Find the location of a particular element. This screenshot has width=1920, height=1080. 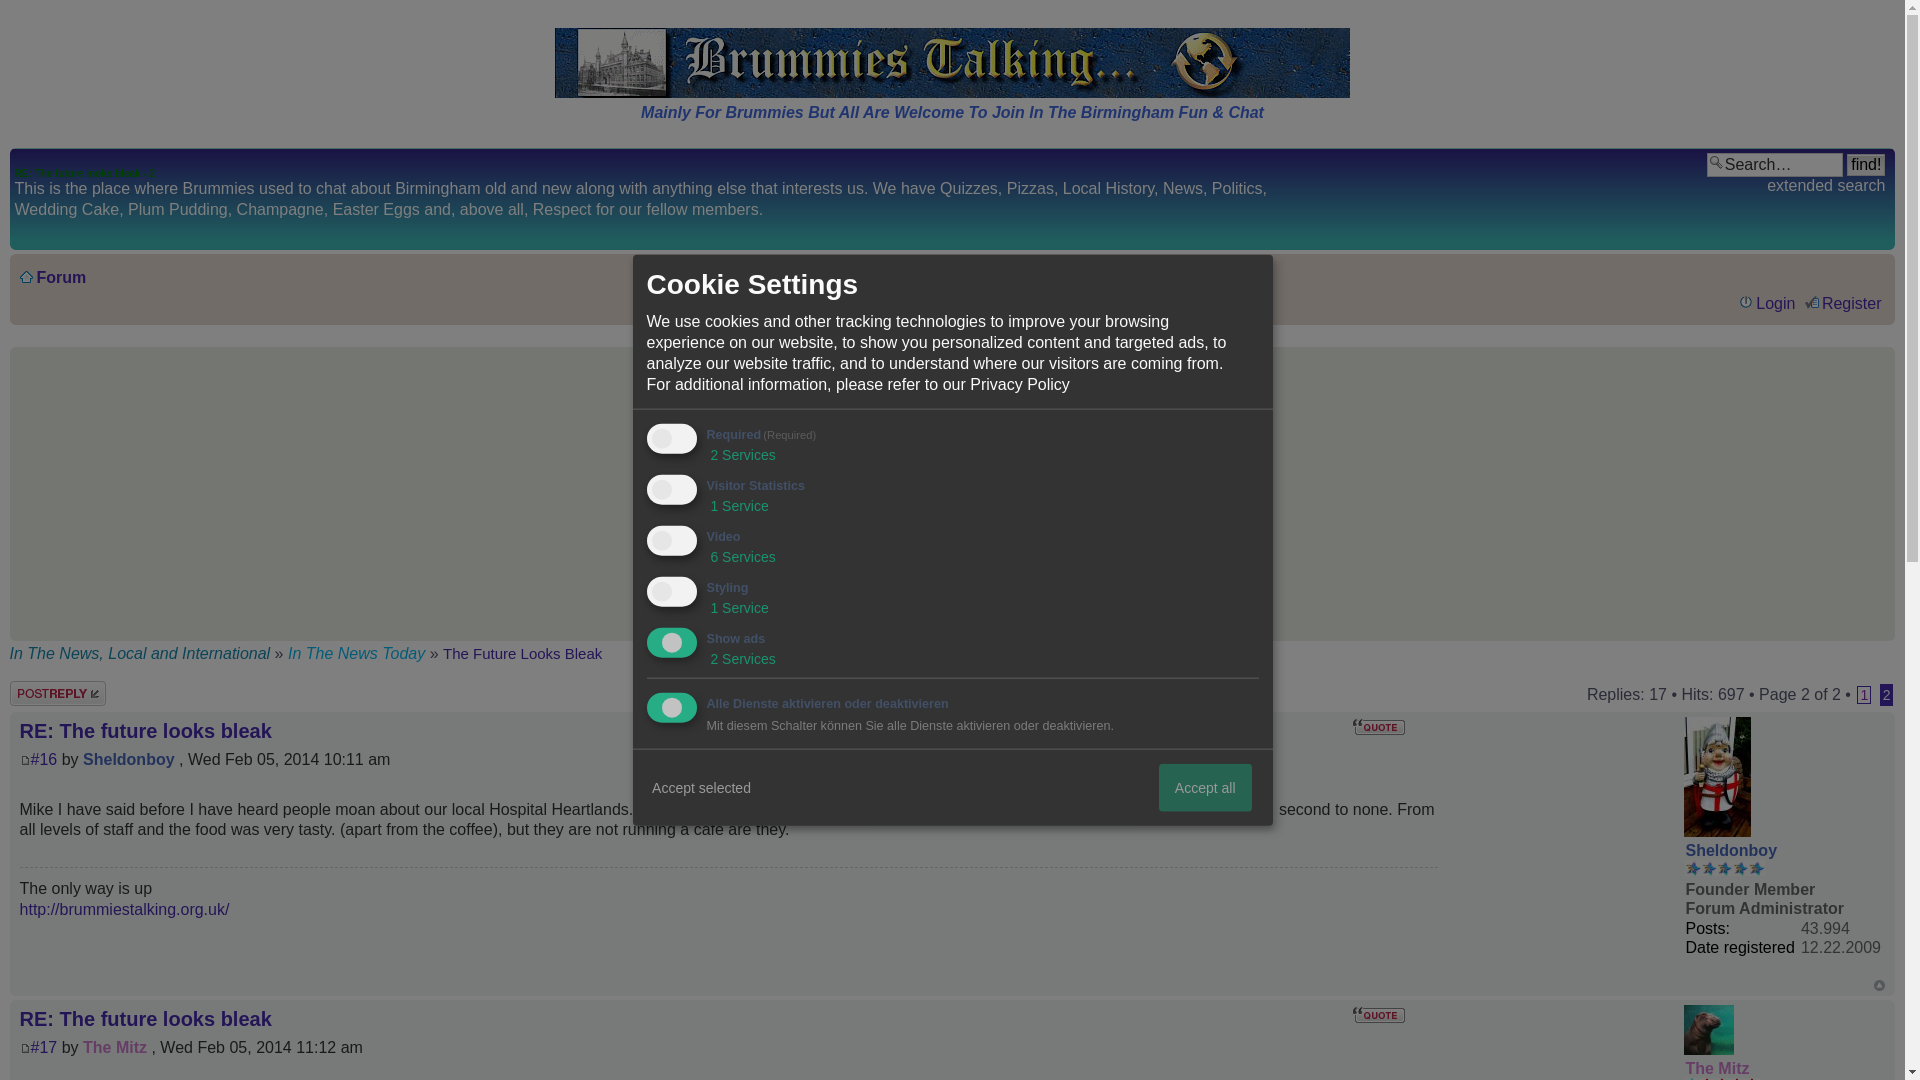

Top is located at coordinates (1879, 985).